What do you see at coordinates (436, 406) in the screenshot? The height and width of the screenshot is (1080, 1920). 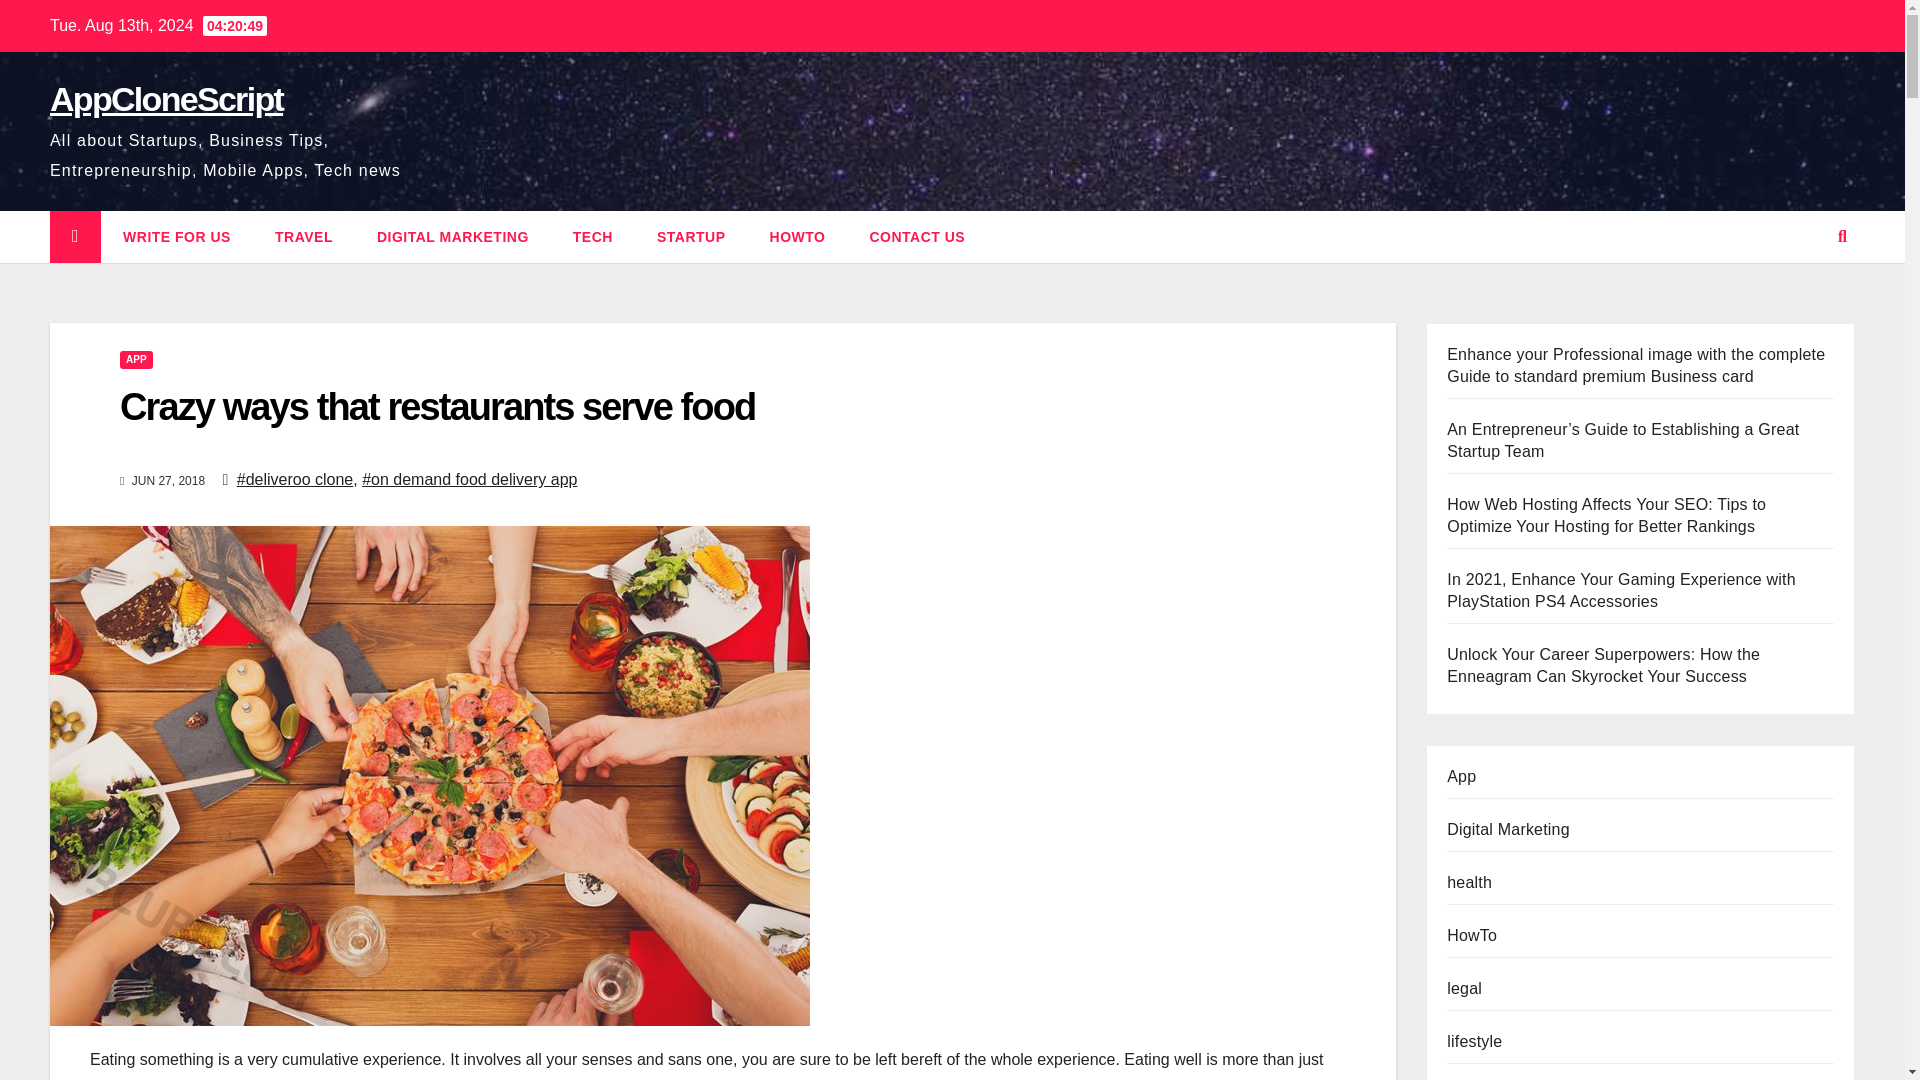 I see `Crazy ways that restaurants serve food` at bounding box center [436, 406].